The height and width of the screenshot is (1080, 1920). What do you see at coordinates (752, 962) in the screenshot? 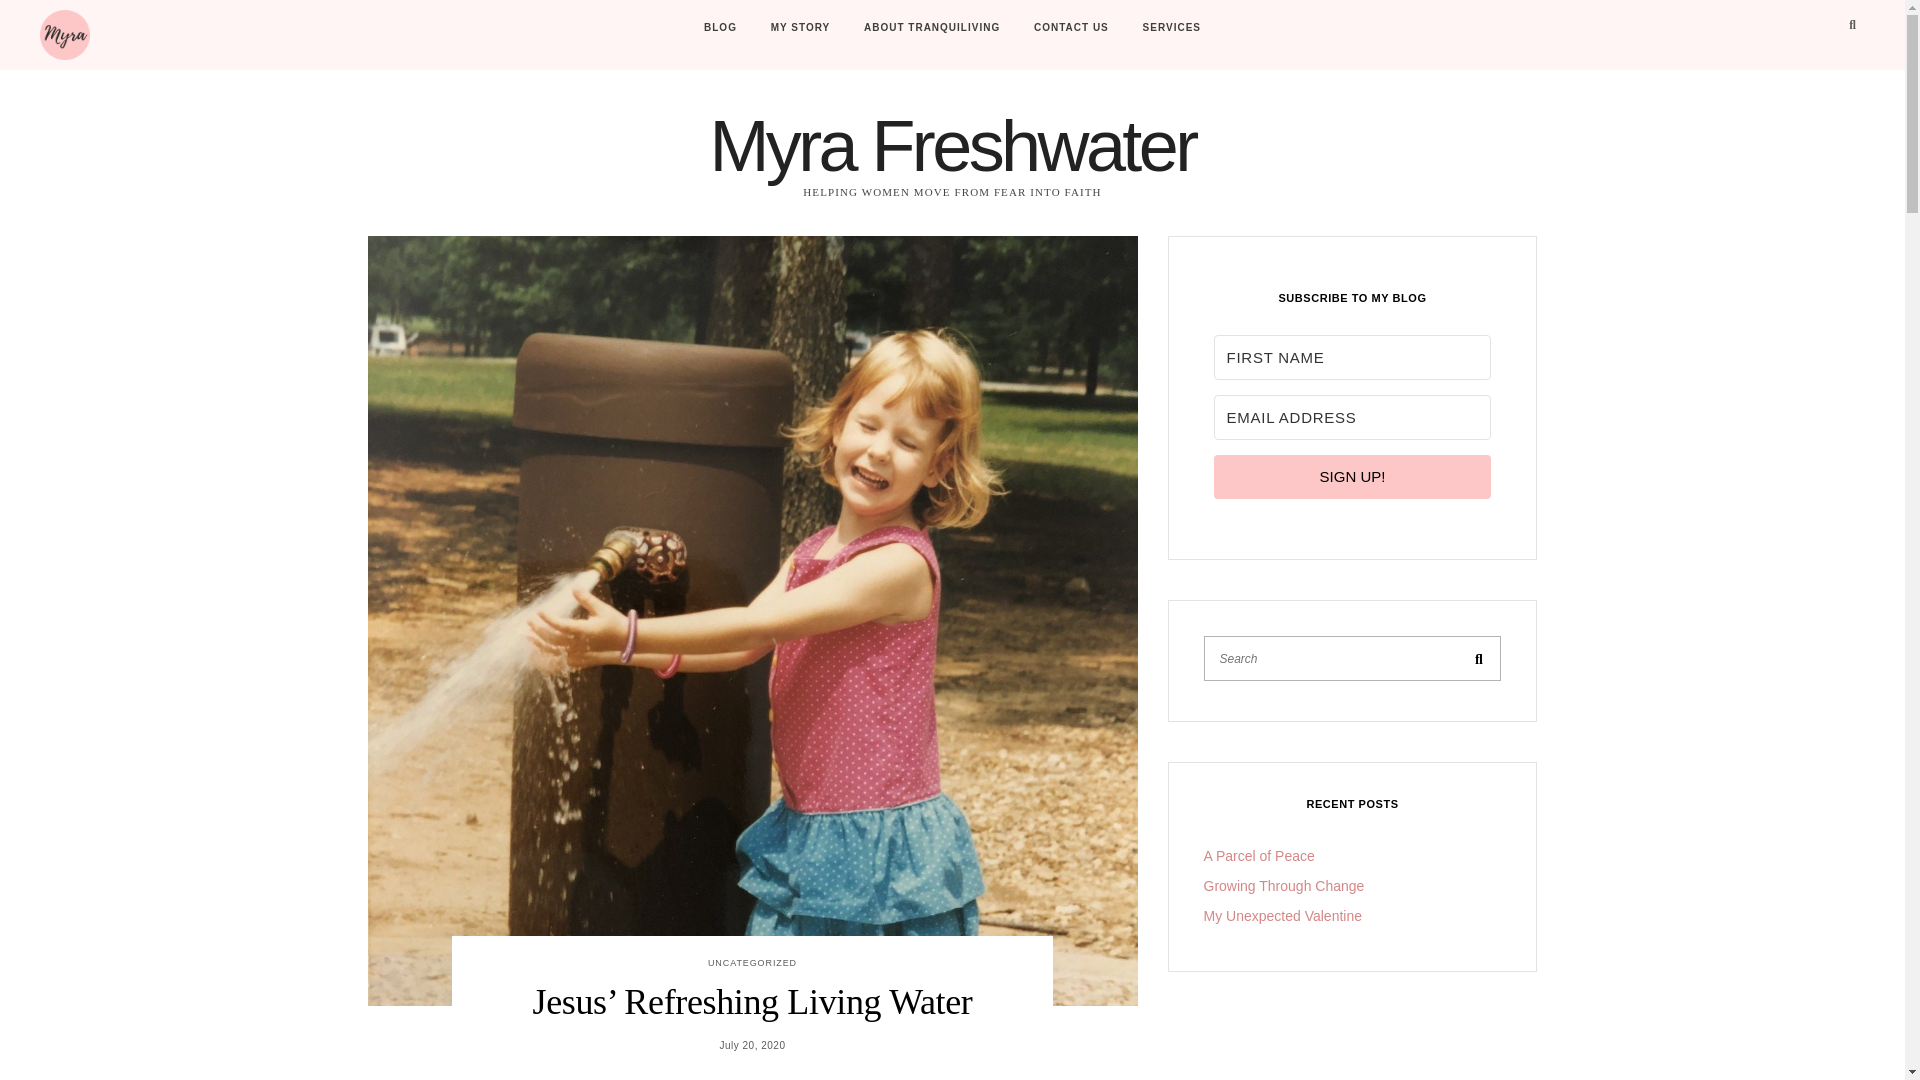
I see `UNCATEGORIZED` at bounding box center [752, 962].